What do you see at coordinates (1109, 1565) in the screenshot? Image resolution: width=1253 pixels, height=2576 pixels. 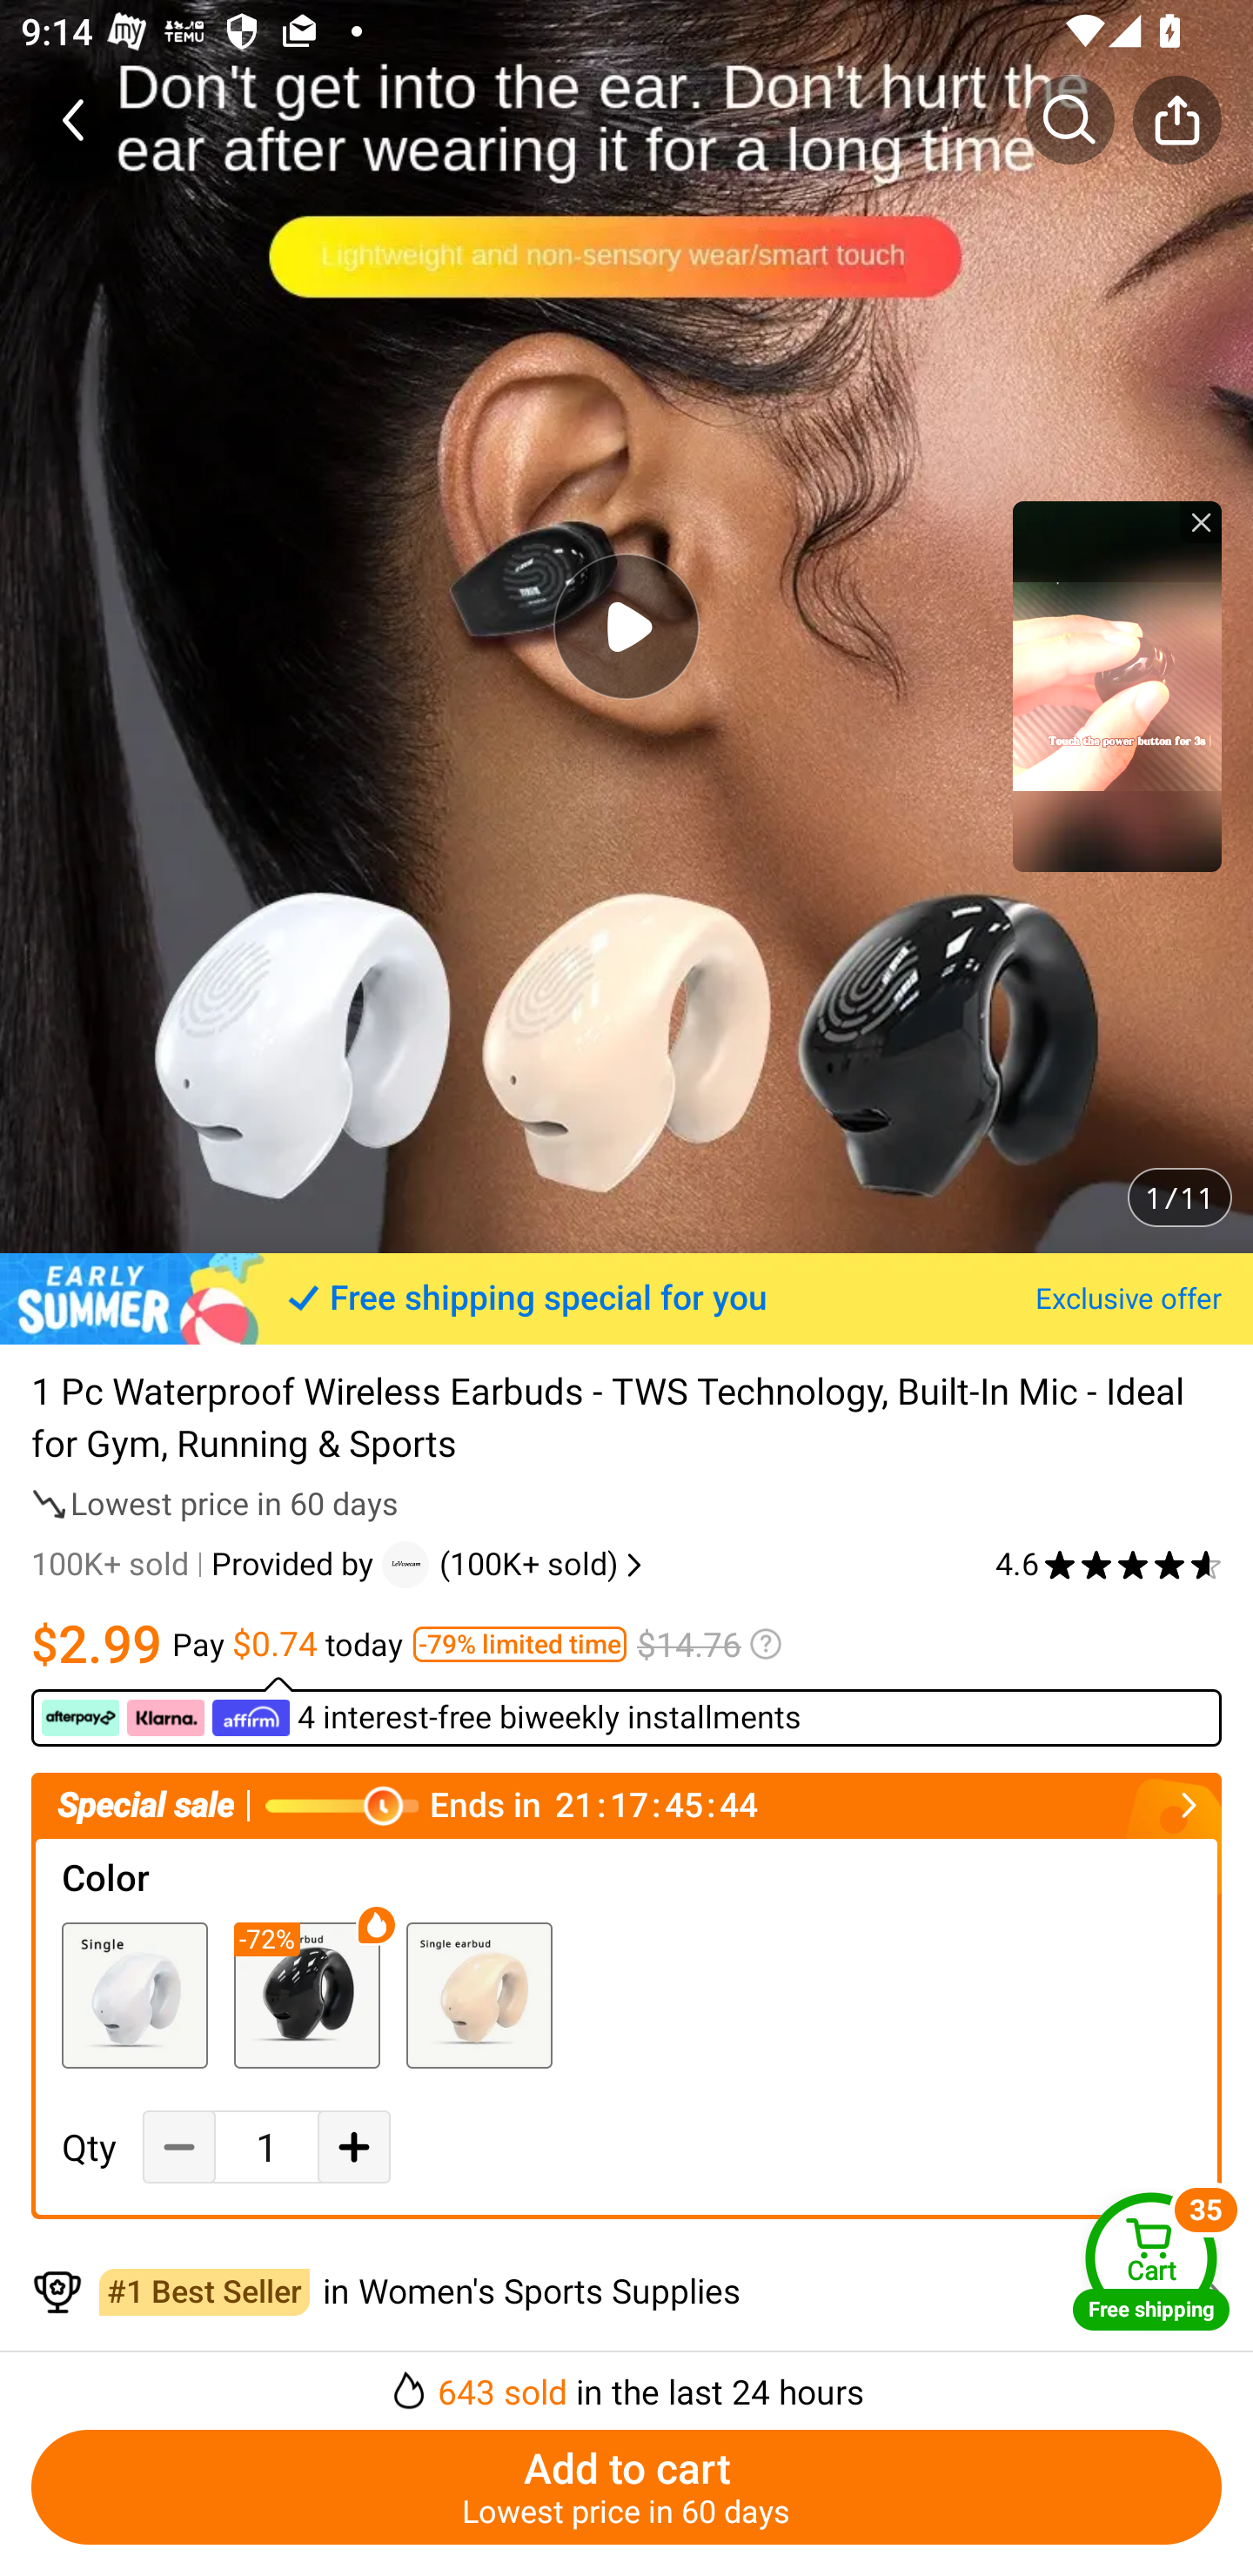 I see `4.6` at bounding box center [1109, 1565].